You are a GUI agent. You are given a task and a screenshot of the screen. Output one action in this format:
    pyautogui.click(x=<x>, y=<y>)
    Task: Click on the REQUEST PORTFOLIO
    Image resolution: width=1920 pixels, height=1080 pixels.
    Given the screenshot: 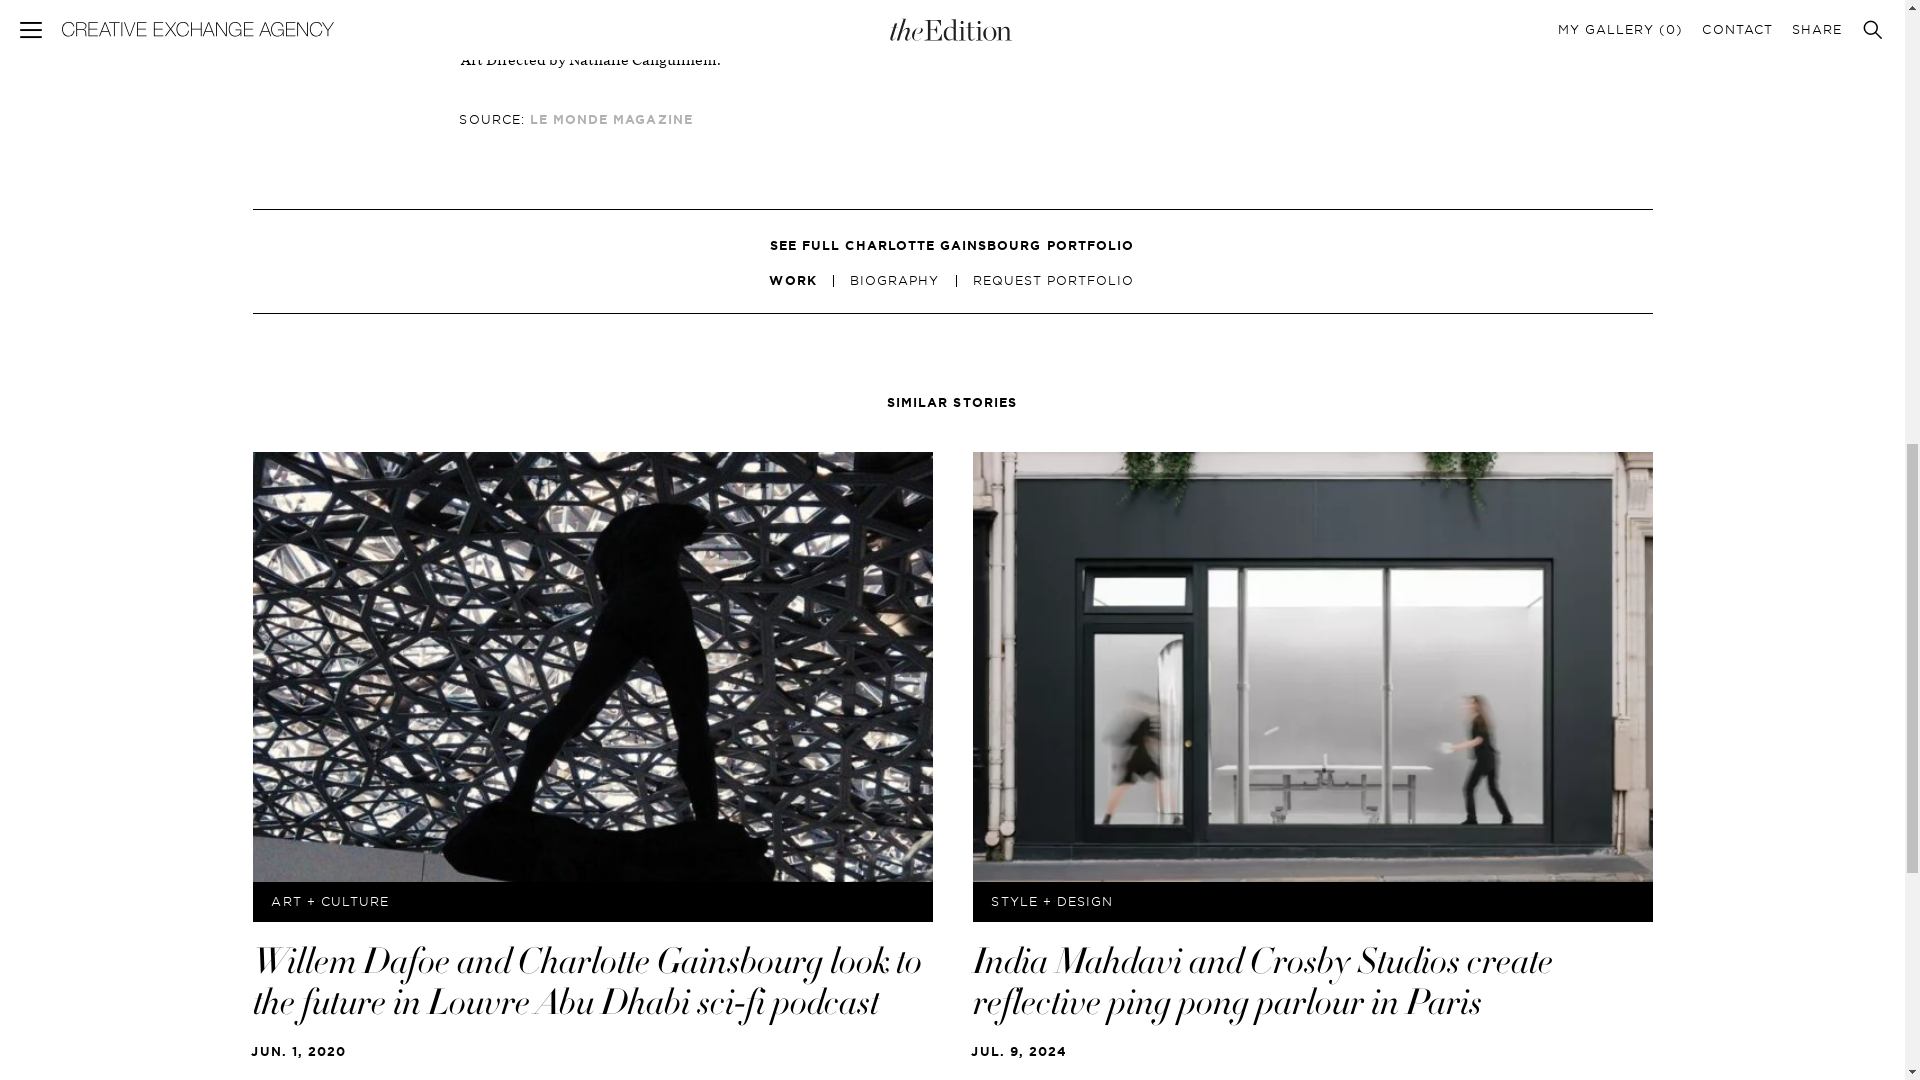 What is the action you would take?
    pyautogui.click(x=1054, y=281)
    